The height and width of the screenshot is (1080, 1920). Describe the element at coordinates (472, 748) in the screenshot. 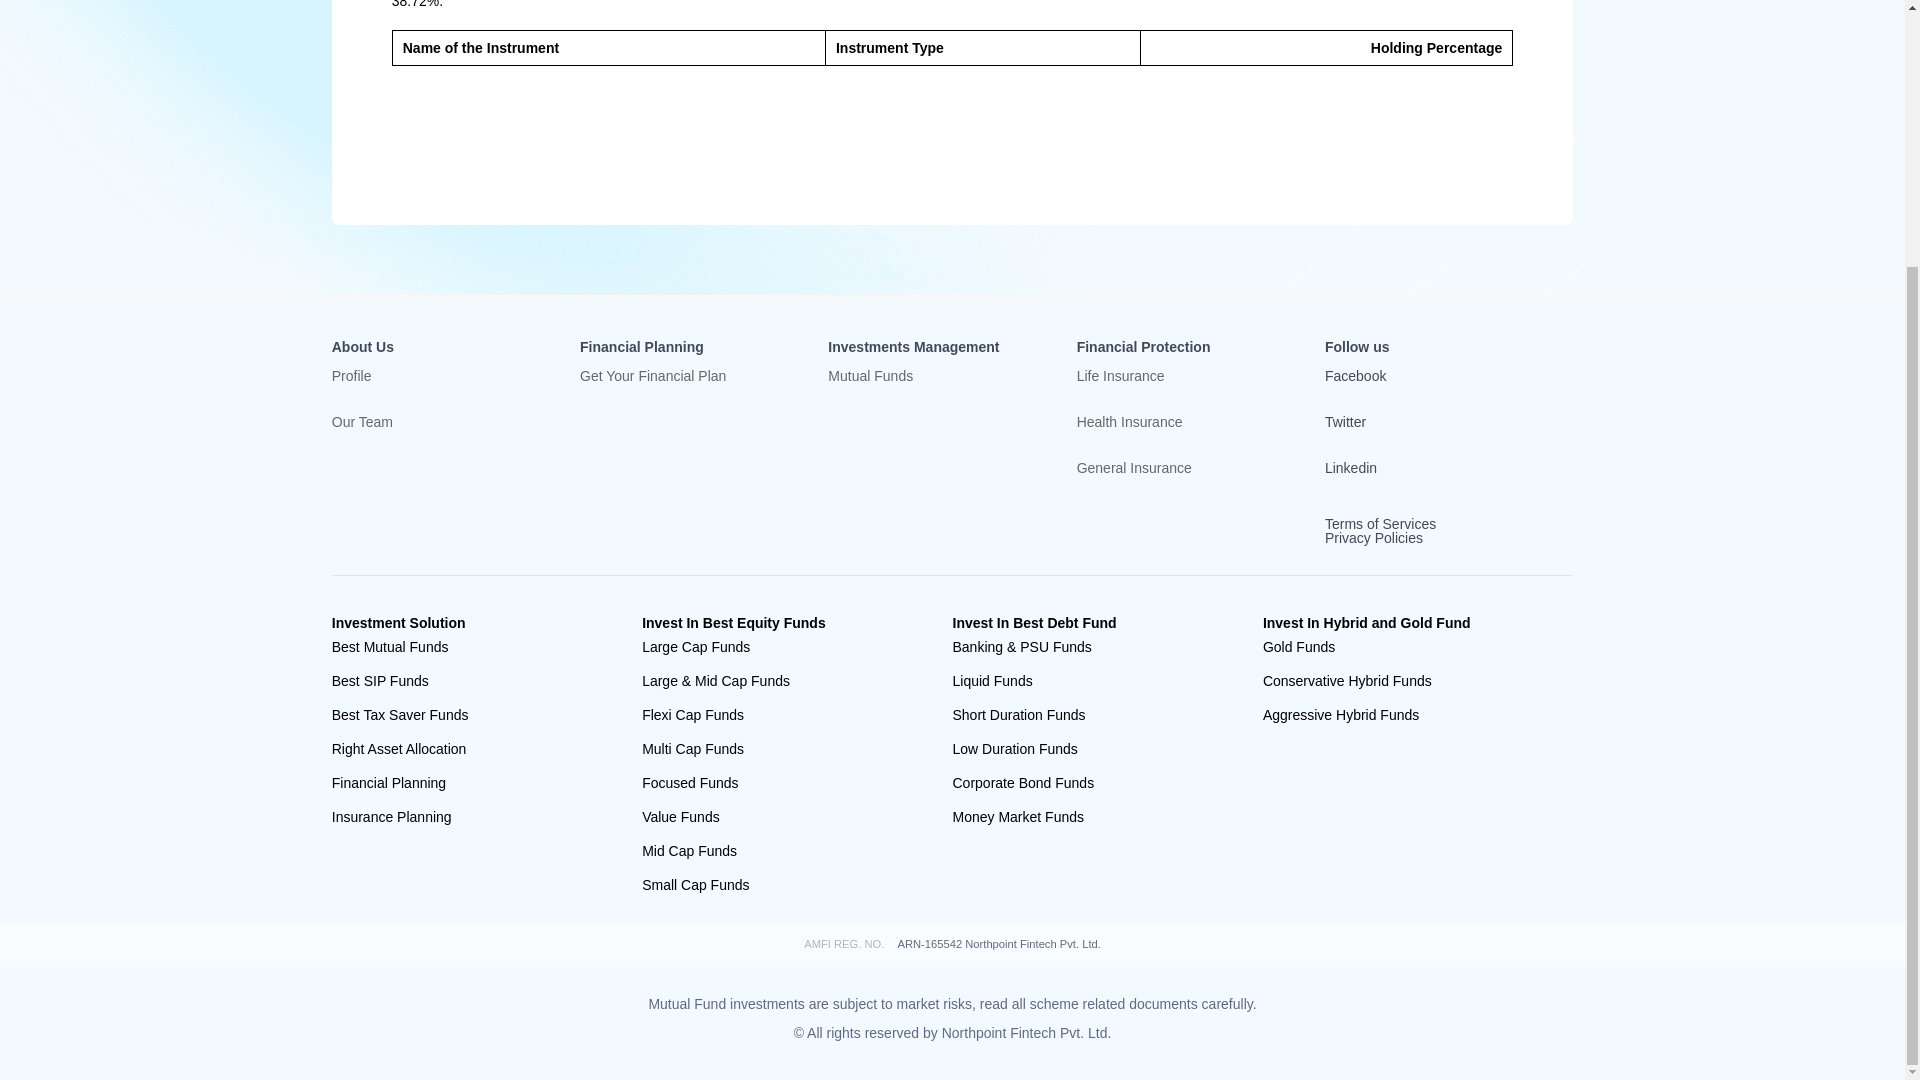

I see `Right Asset Allocation` at that location.